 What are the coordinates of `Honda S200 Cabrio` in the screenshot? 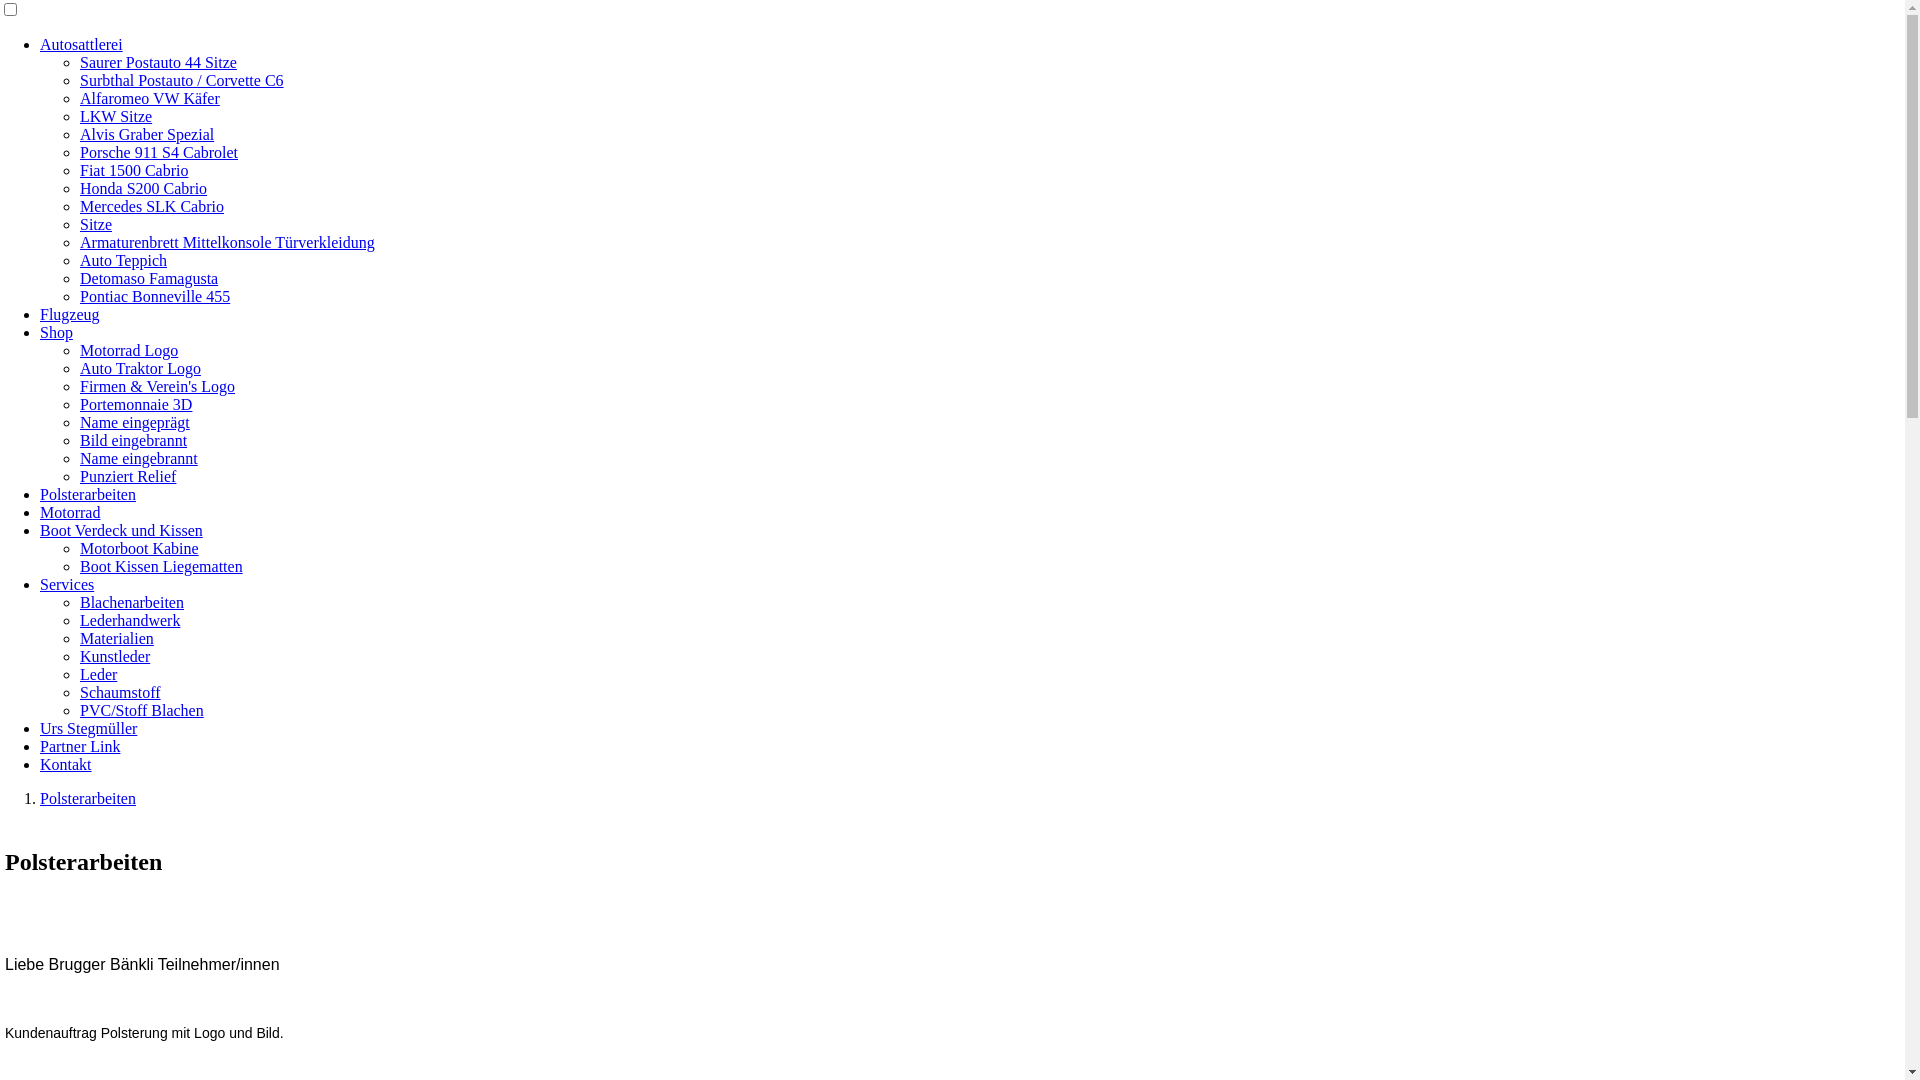 It's located at (144, 188).